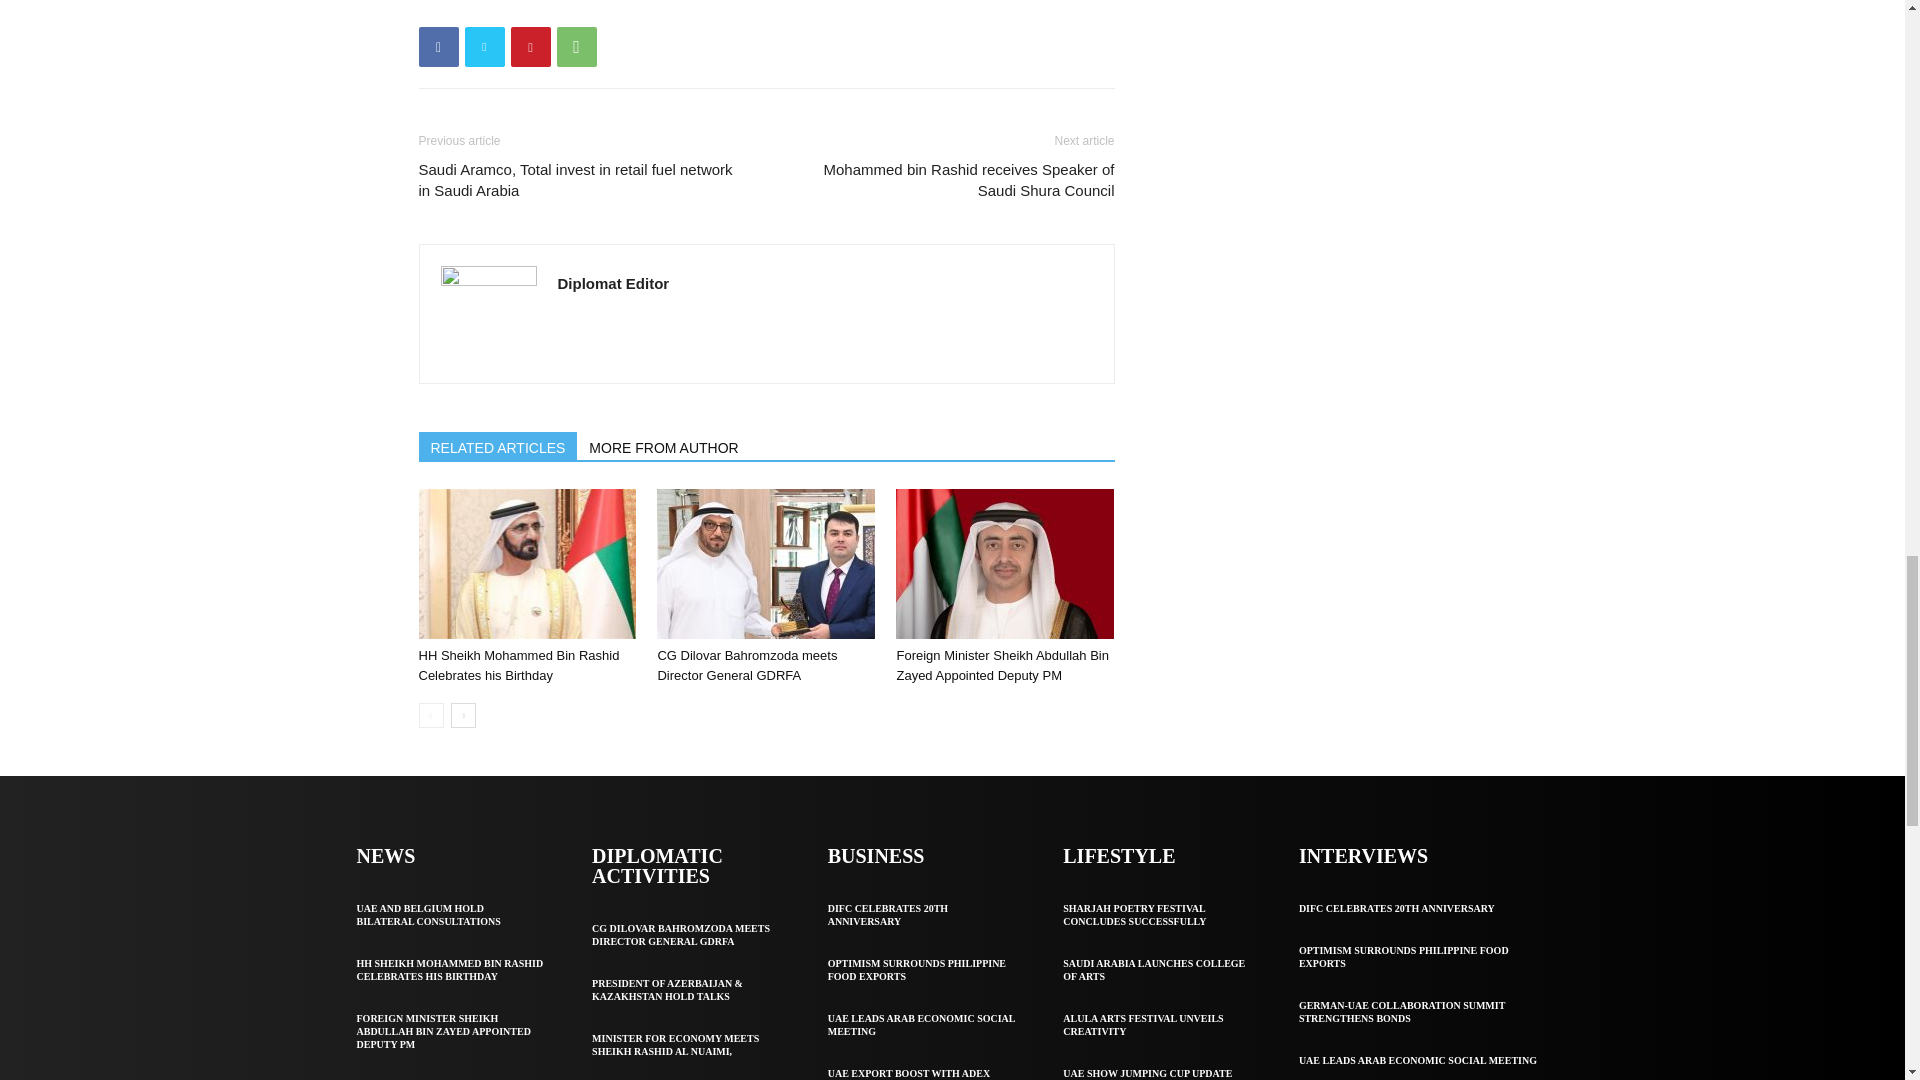  What do you see at coordinates (614, 283) in the screenshot?
I see `Diplomat Editor` at bounding box center [614, 283].